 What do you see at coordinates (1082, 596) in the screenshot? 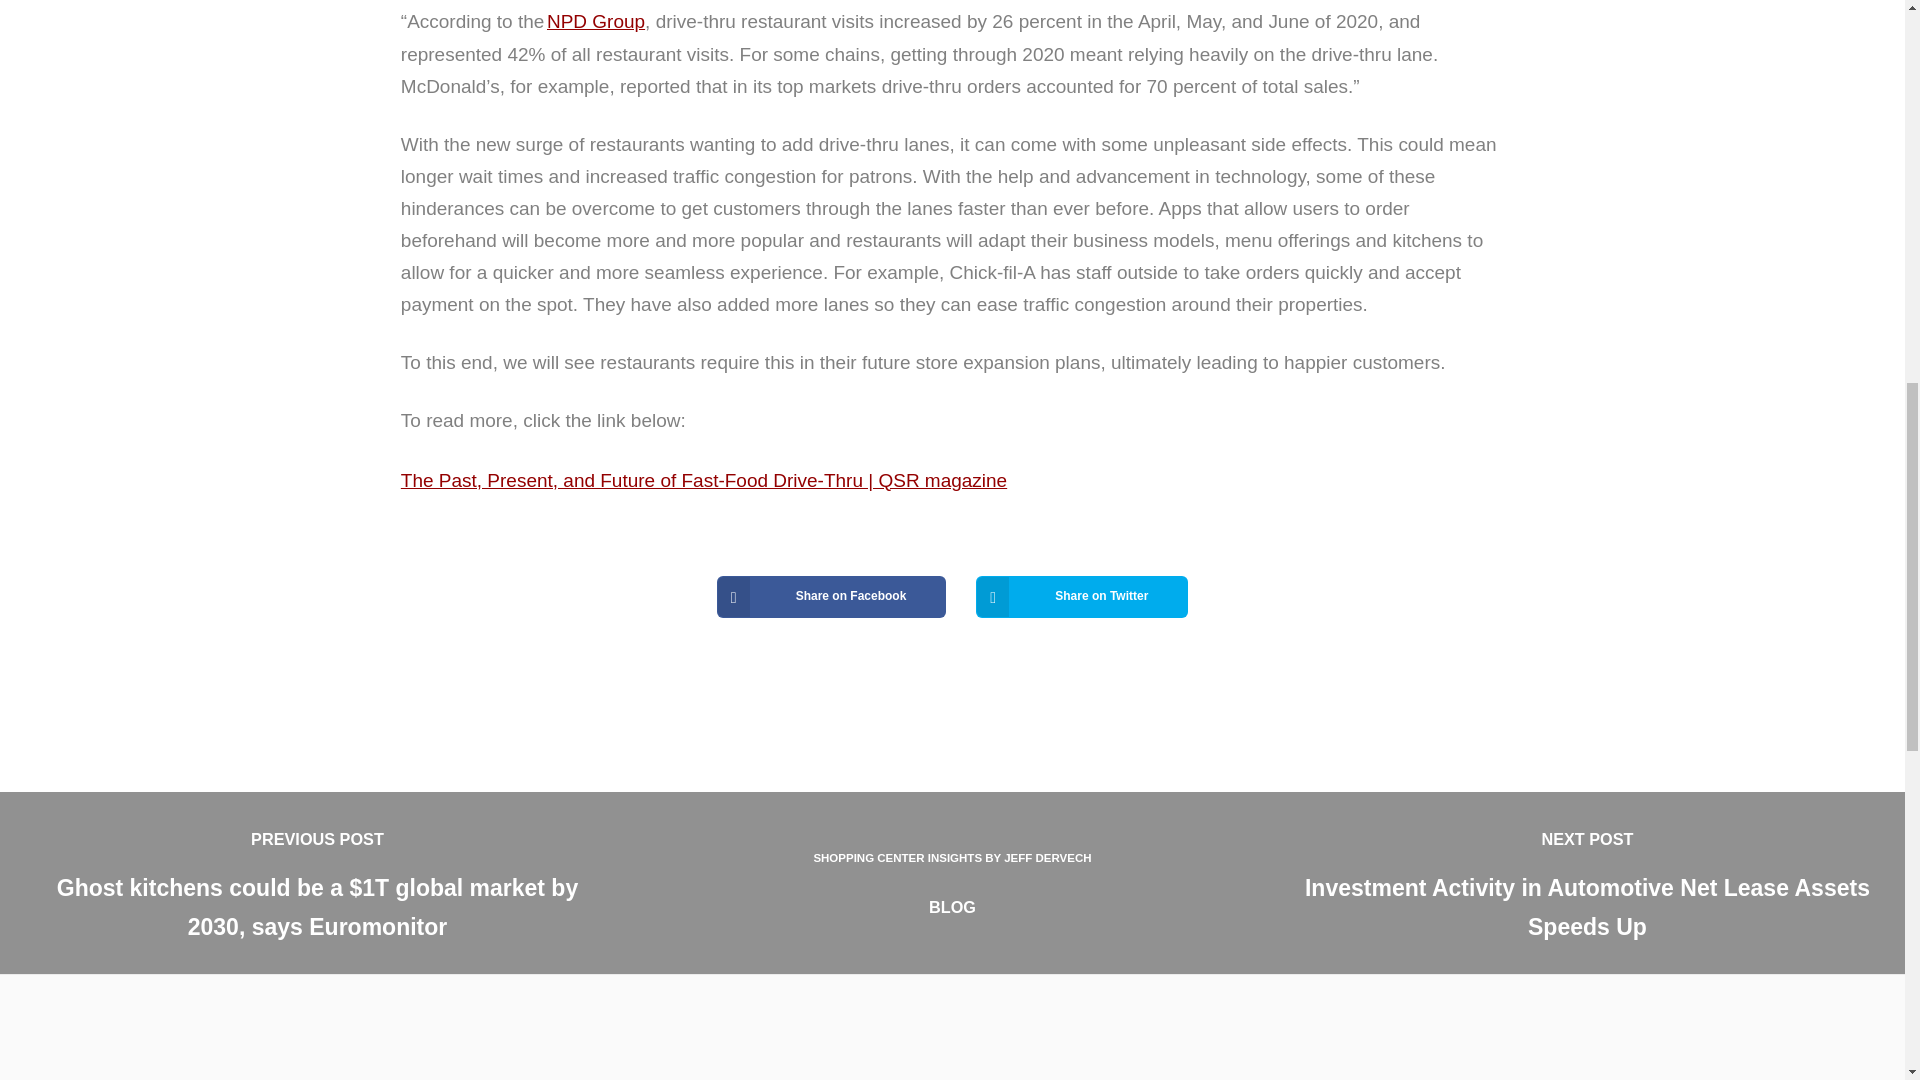
I see `Share on Twitter` at bounding box center [1082, 596].